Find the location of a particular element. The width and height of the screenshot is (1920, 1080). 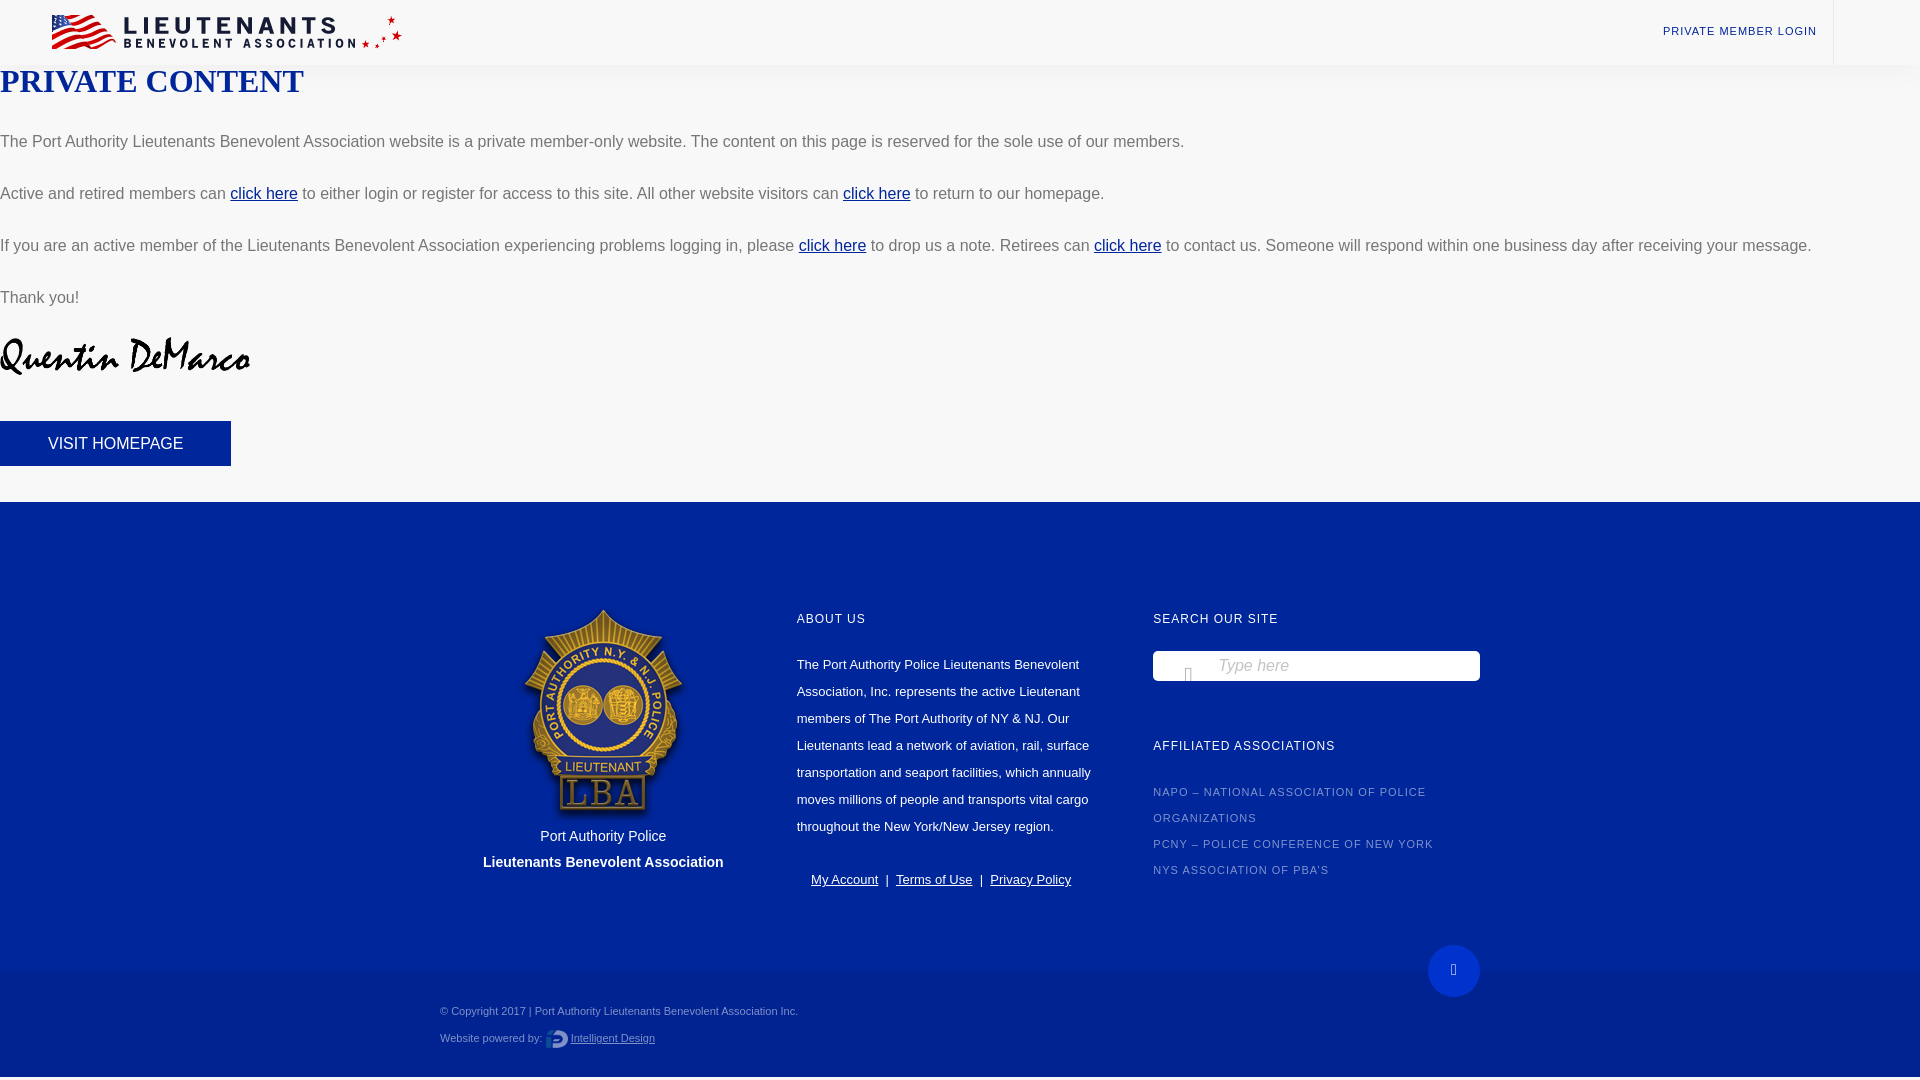

click here is located at coordinates (876, 192).